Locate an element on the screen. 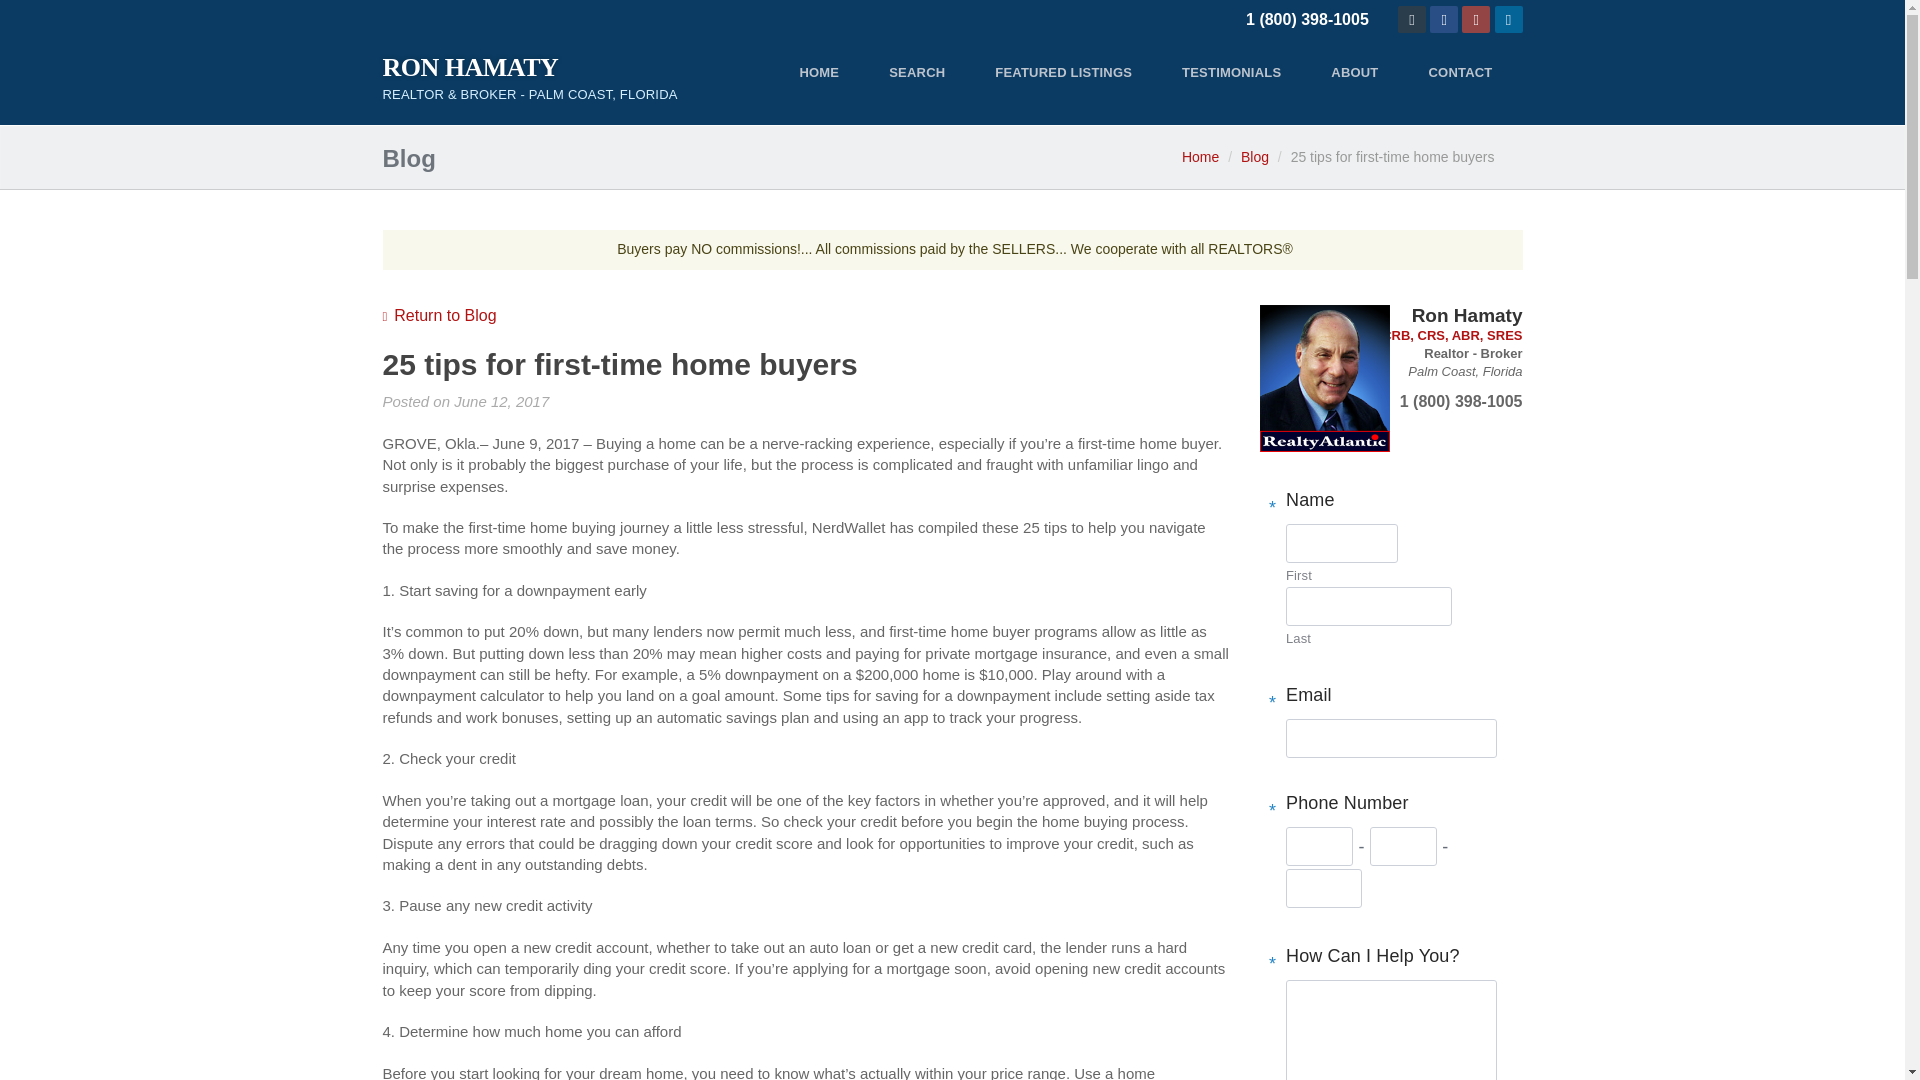 The height and width of the screenshot is (1080, 1920). ABOUT is located at coordinates (1354, 72).